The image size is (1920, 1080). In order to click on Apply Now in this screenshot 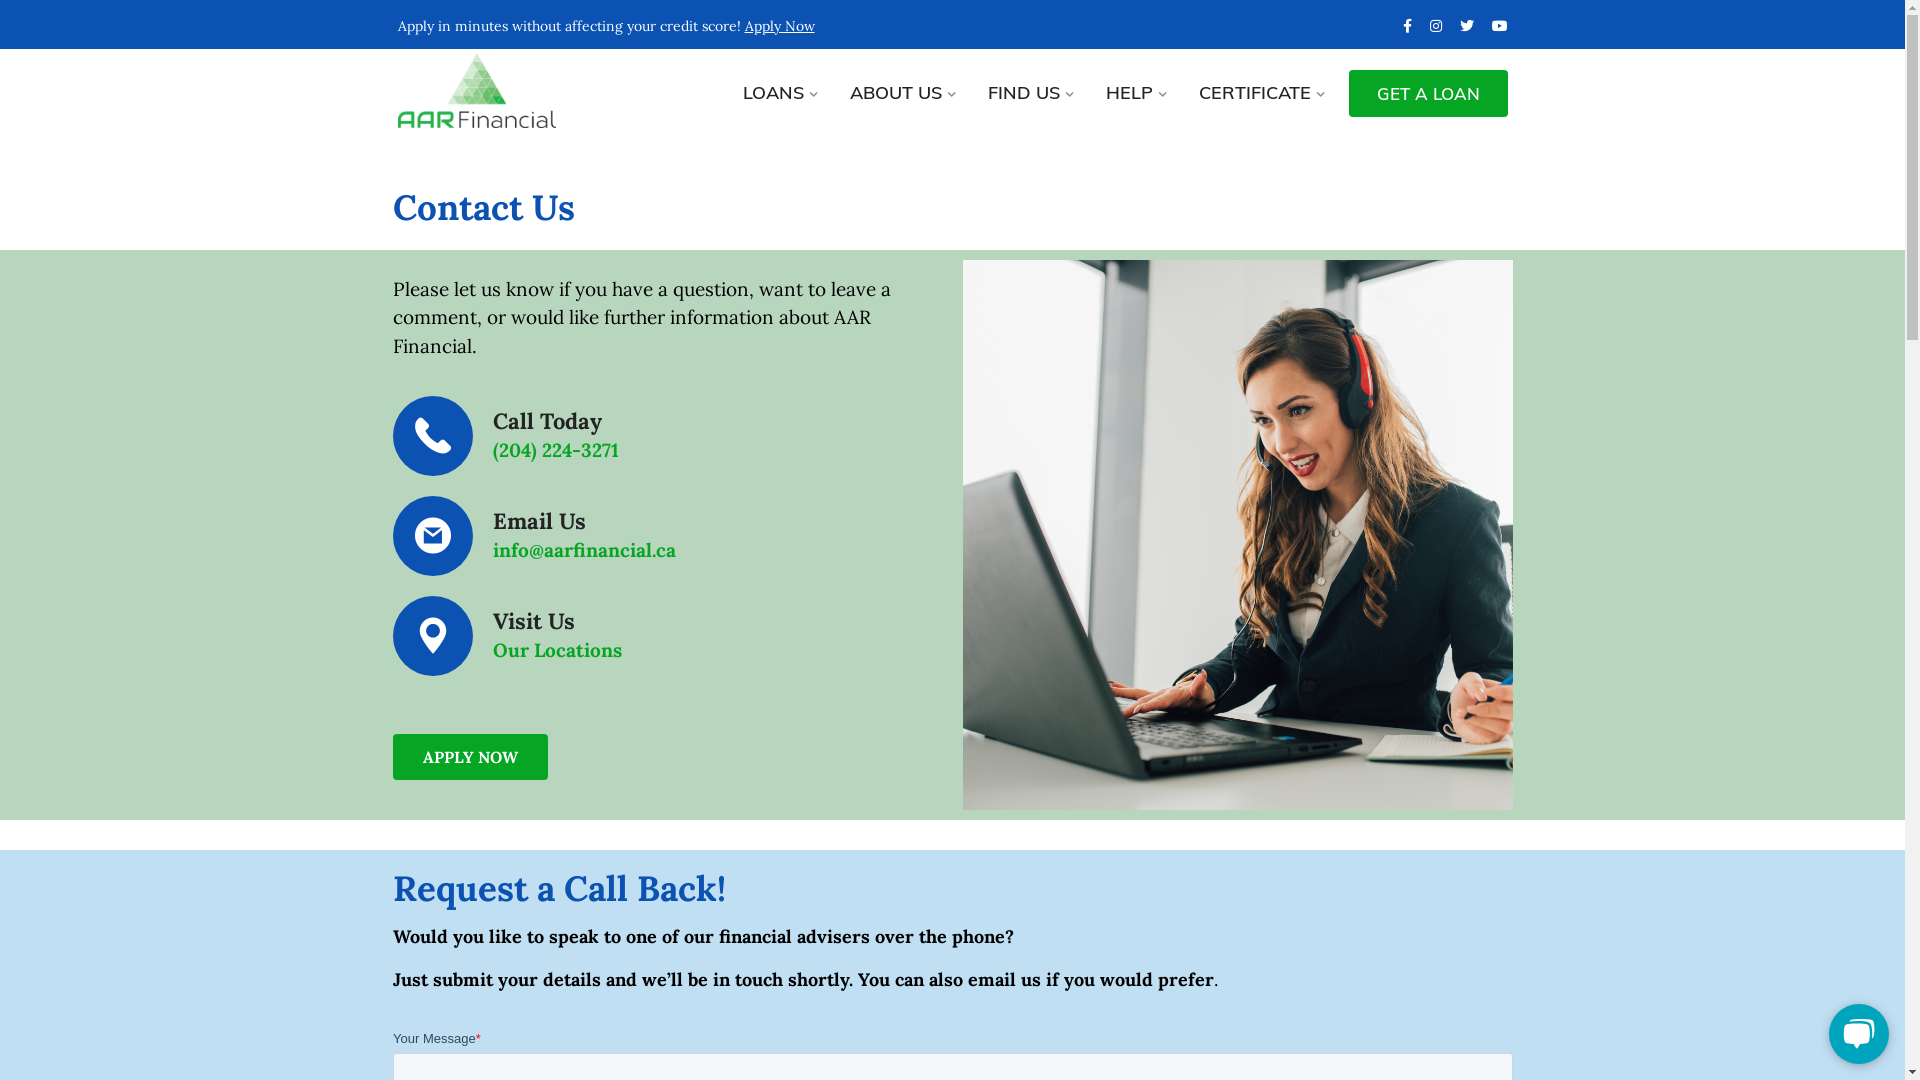, I will do `click(779, 26)`.